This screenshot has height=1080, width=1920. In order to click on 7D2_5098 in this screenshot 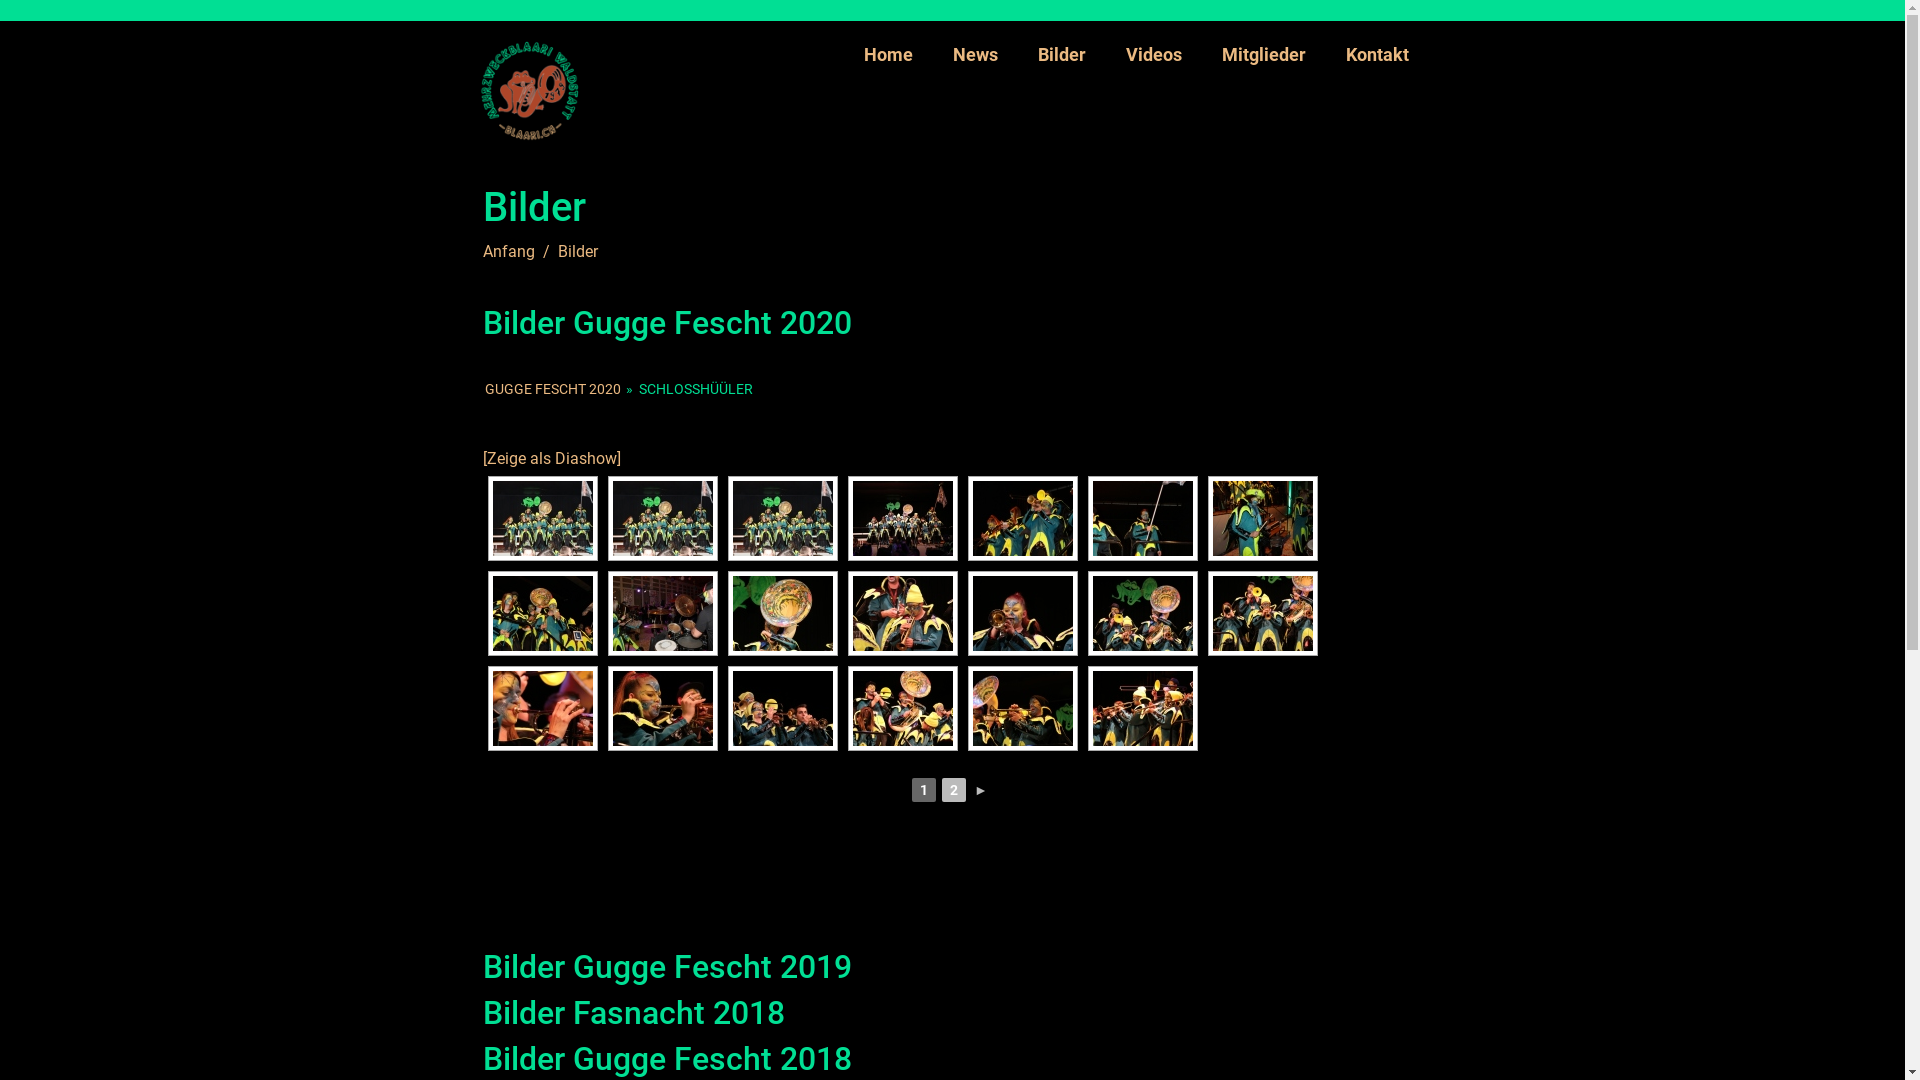, I will do `click(782, 708)`.